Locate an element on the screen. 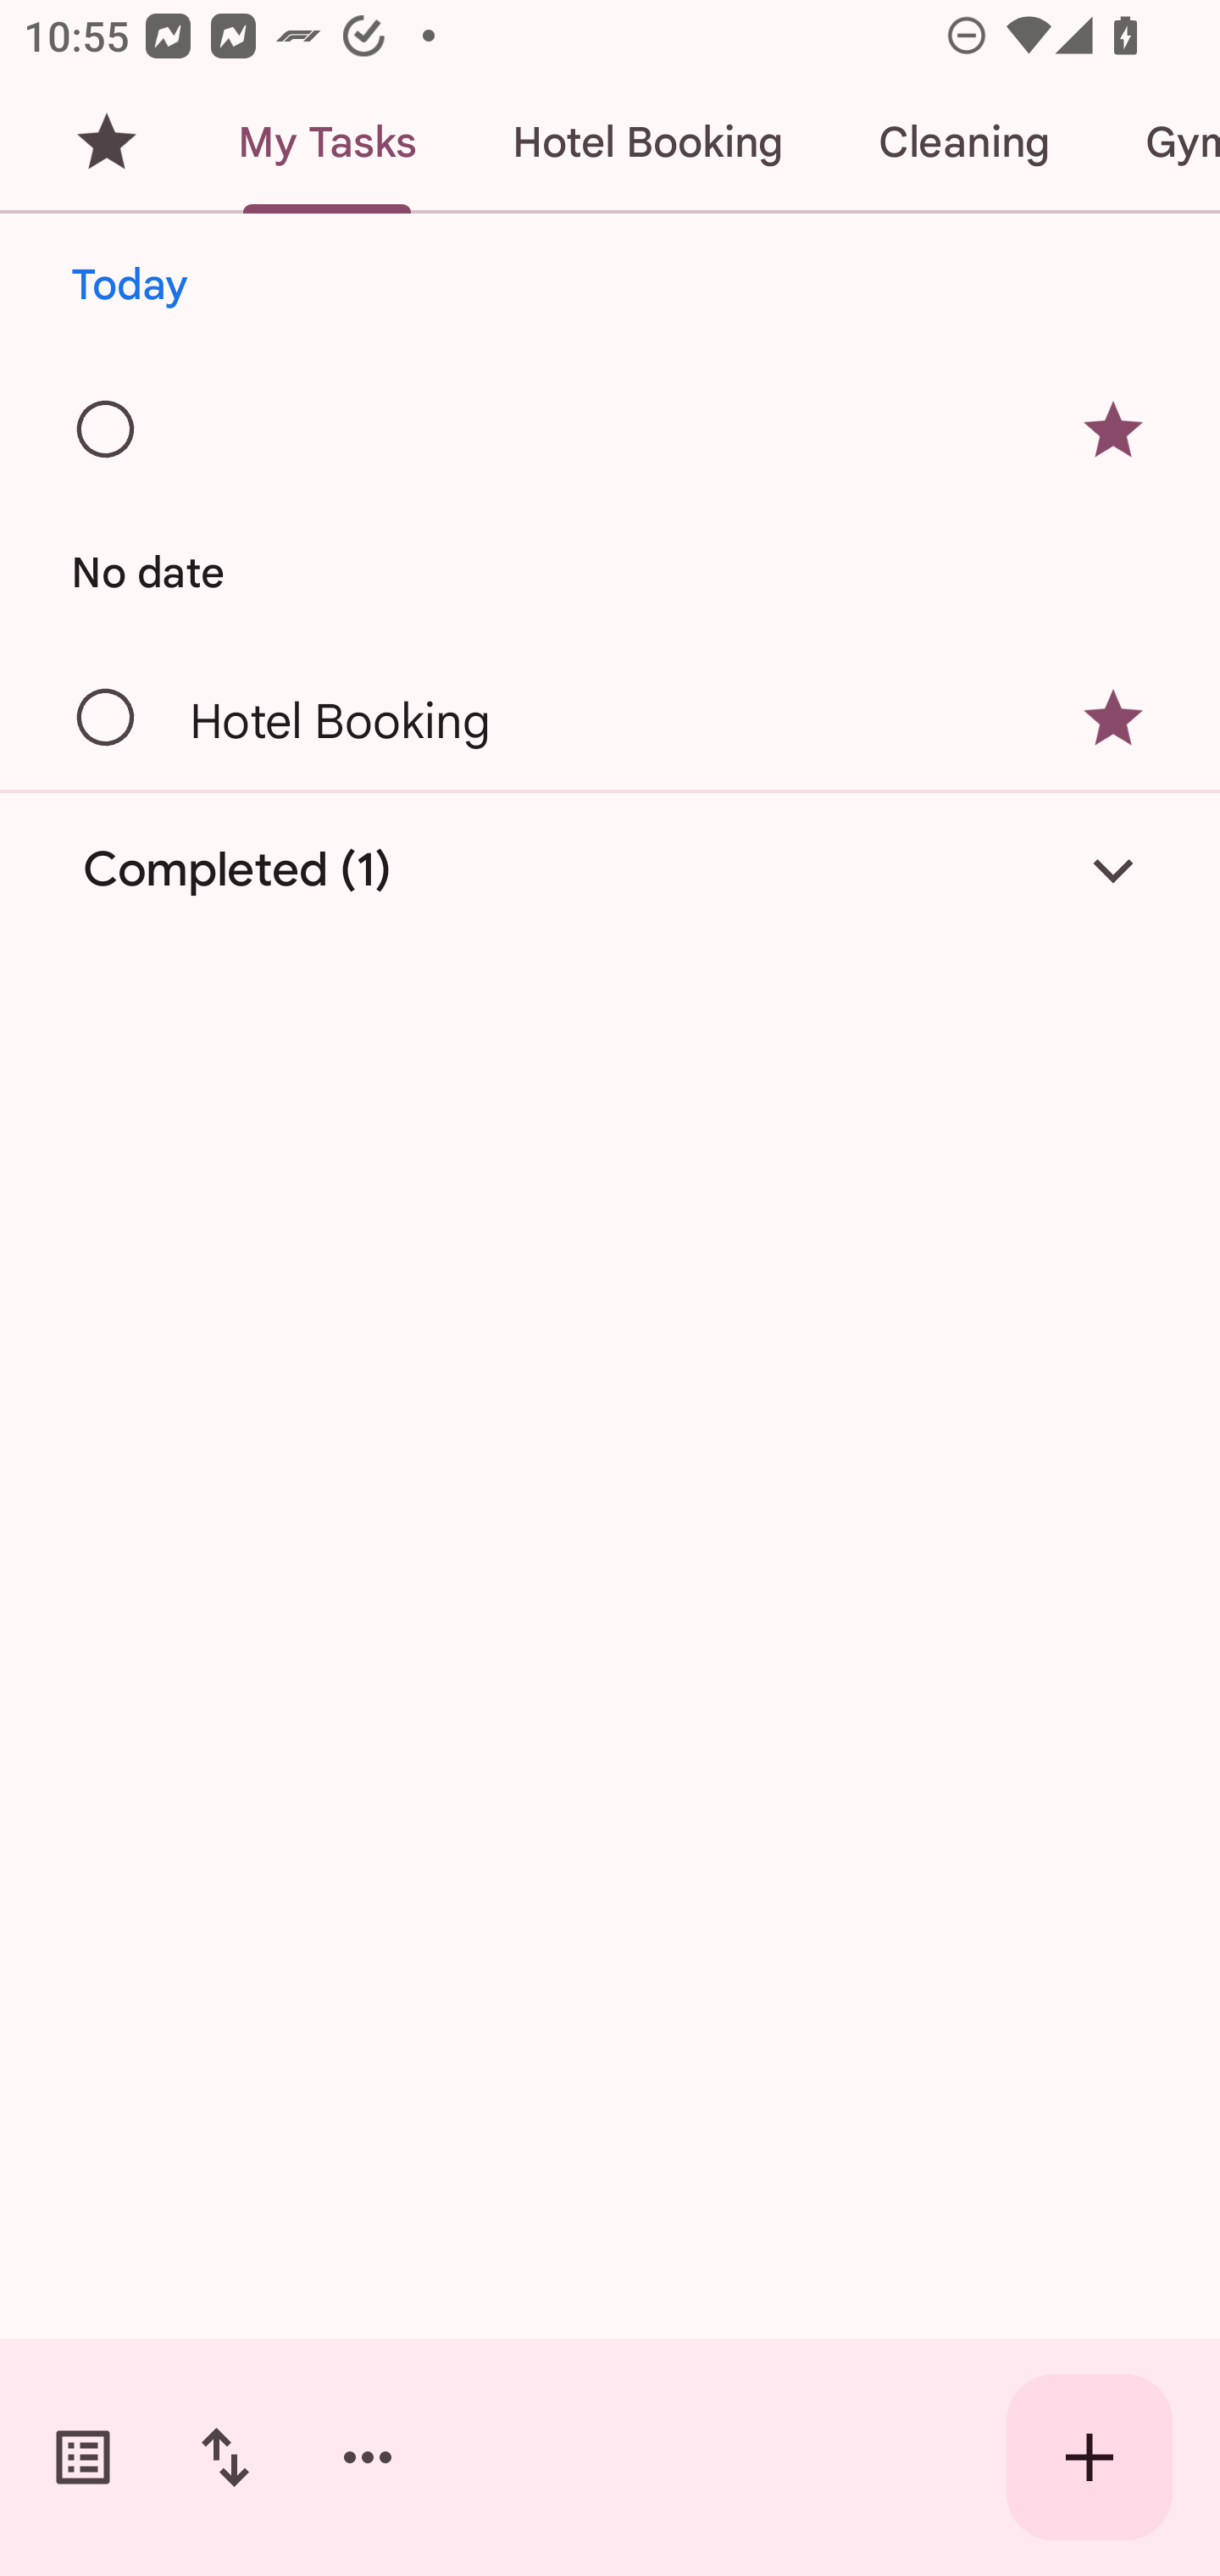  Starred is located at coordinates (107, 142).